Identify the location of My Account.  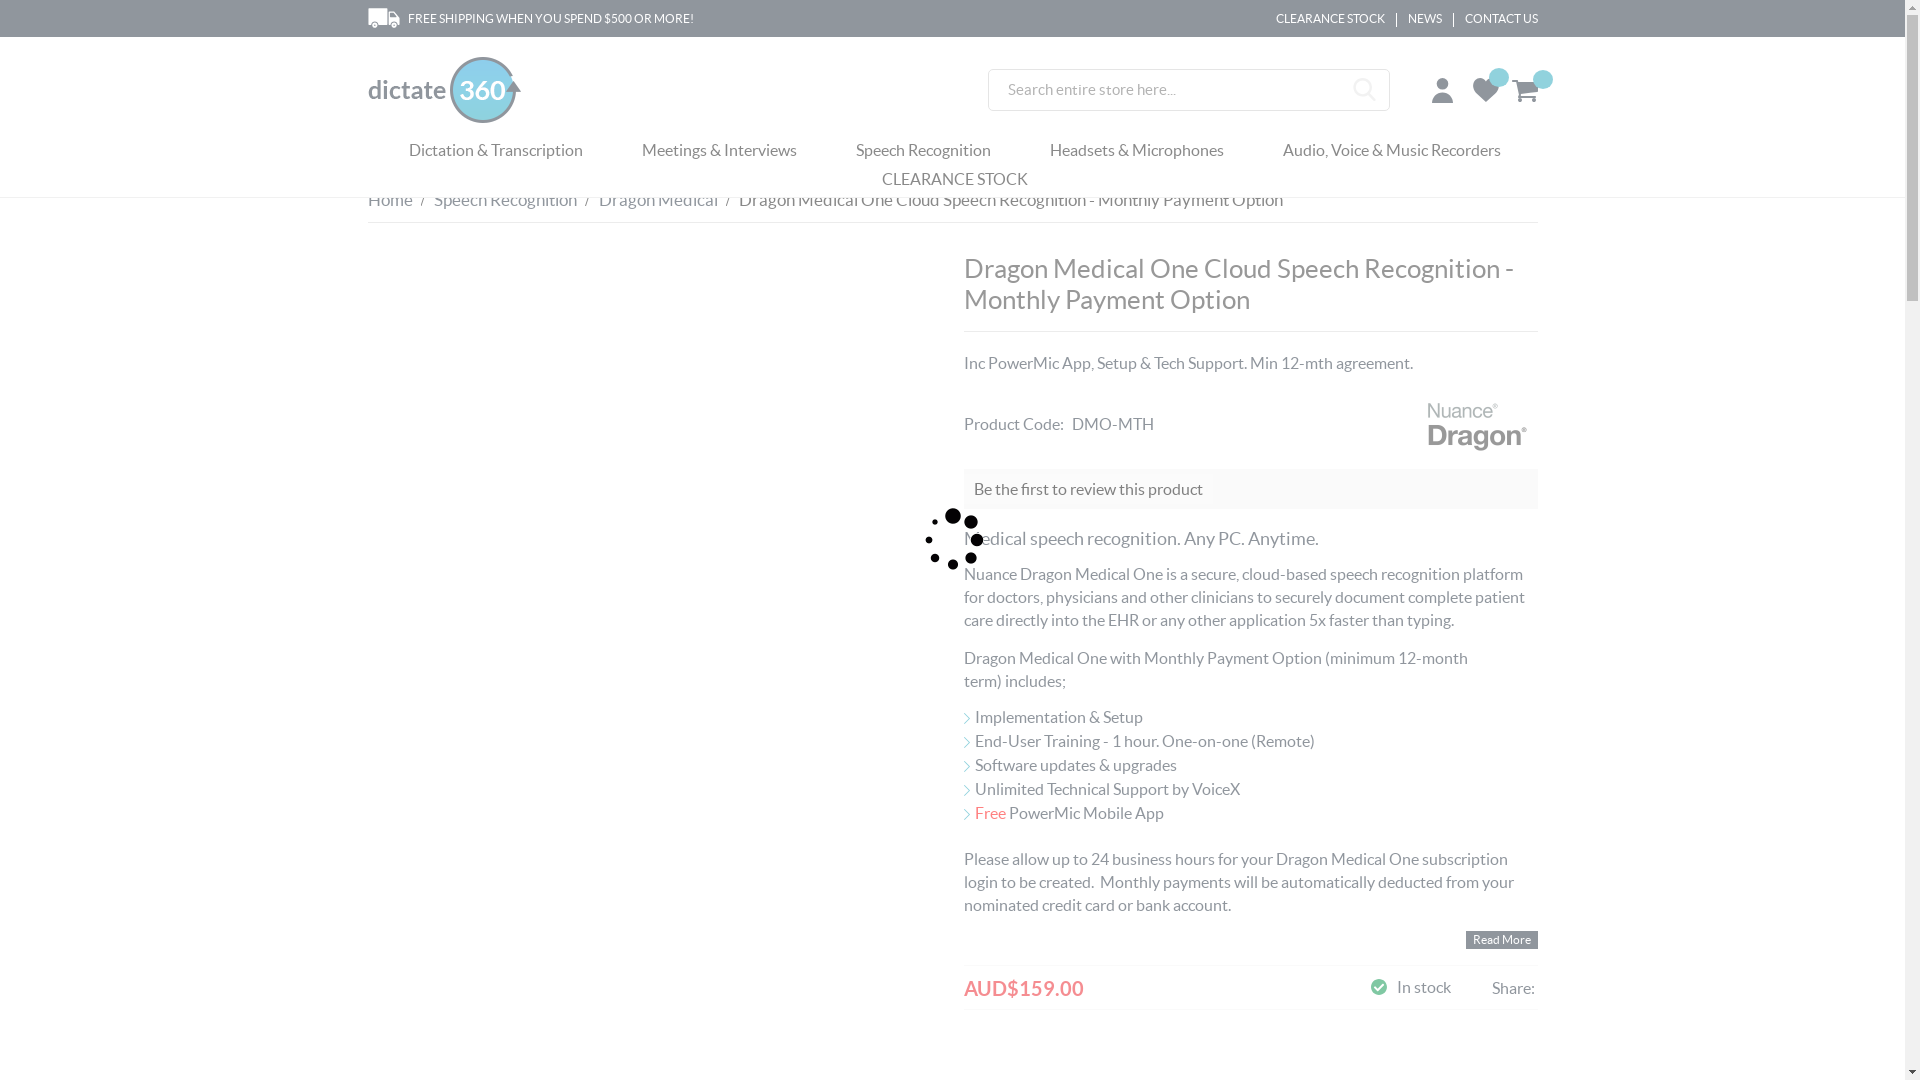
(1446, 88).